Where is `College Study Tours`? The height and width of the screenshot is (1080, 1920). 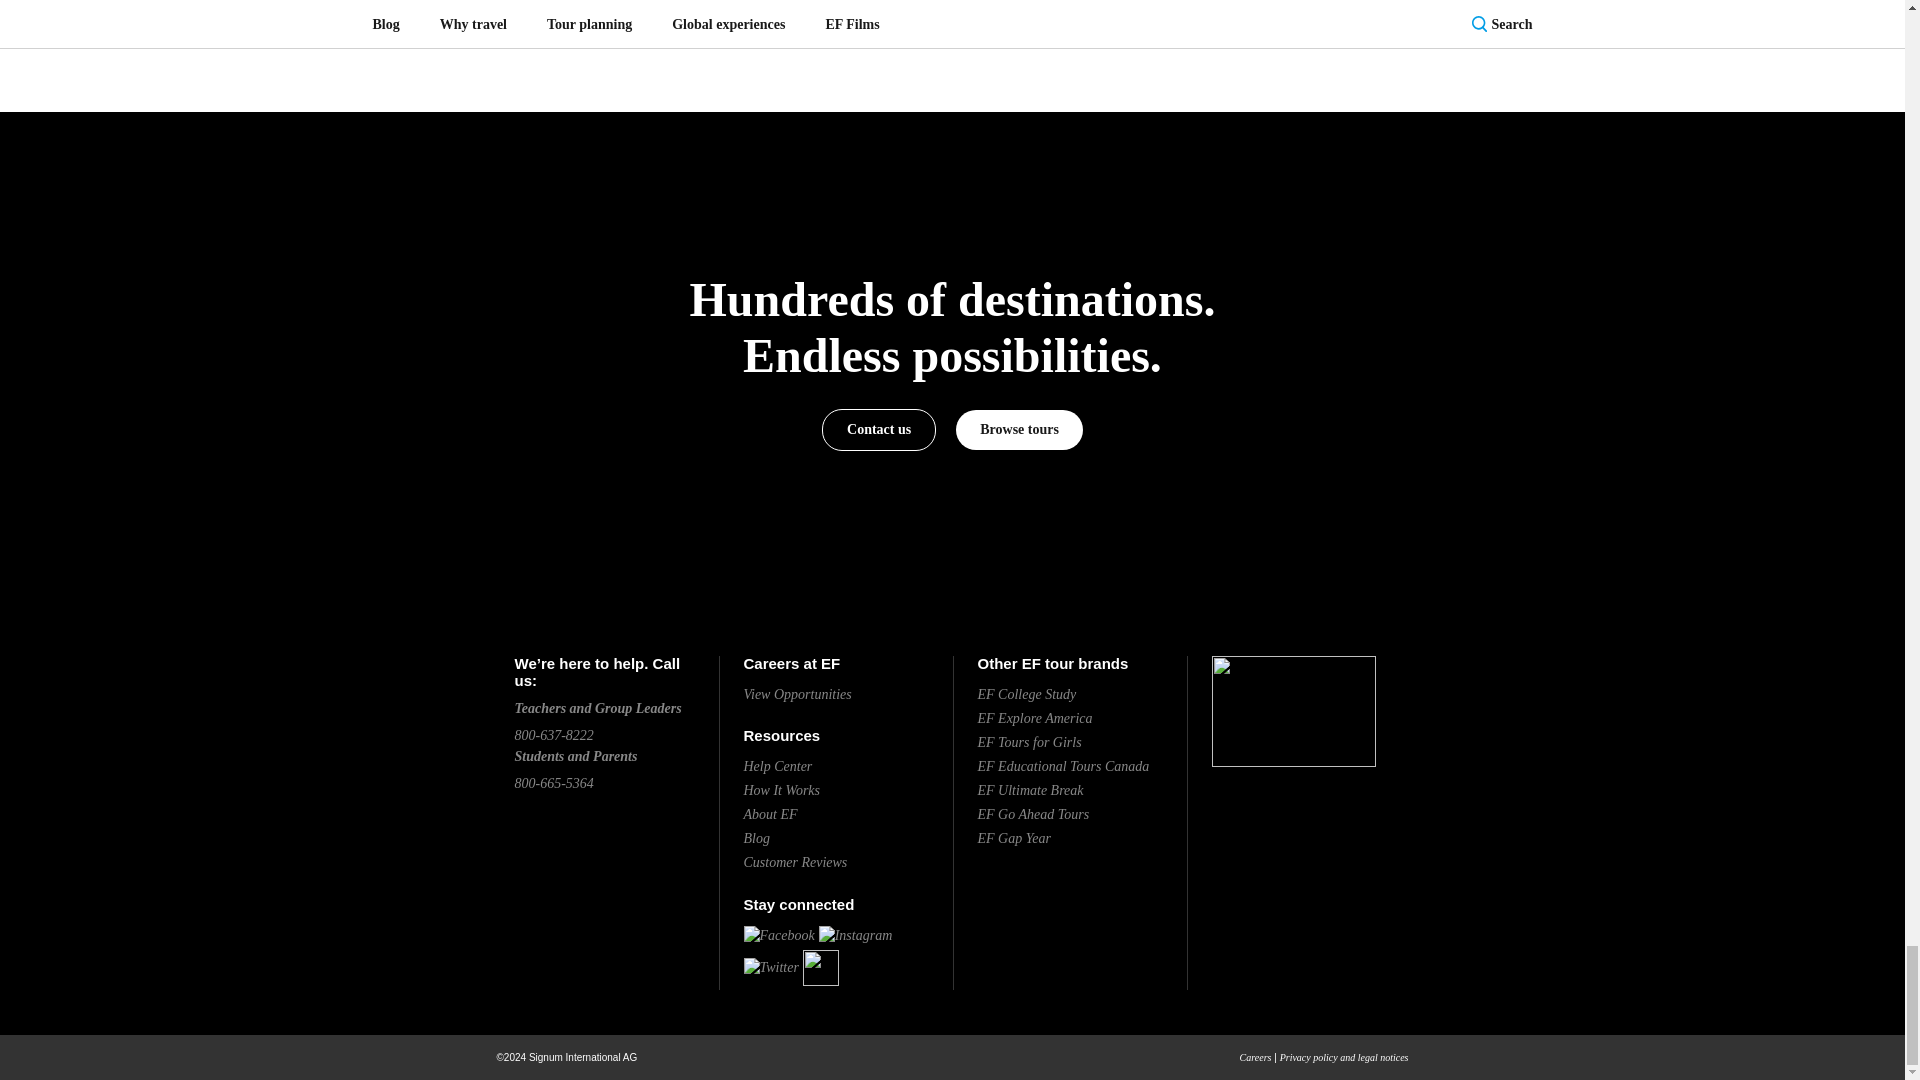
College Study Tours is located at coordinates (1027, 694).